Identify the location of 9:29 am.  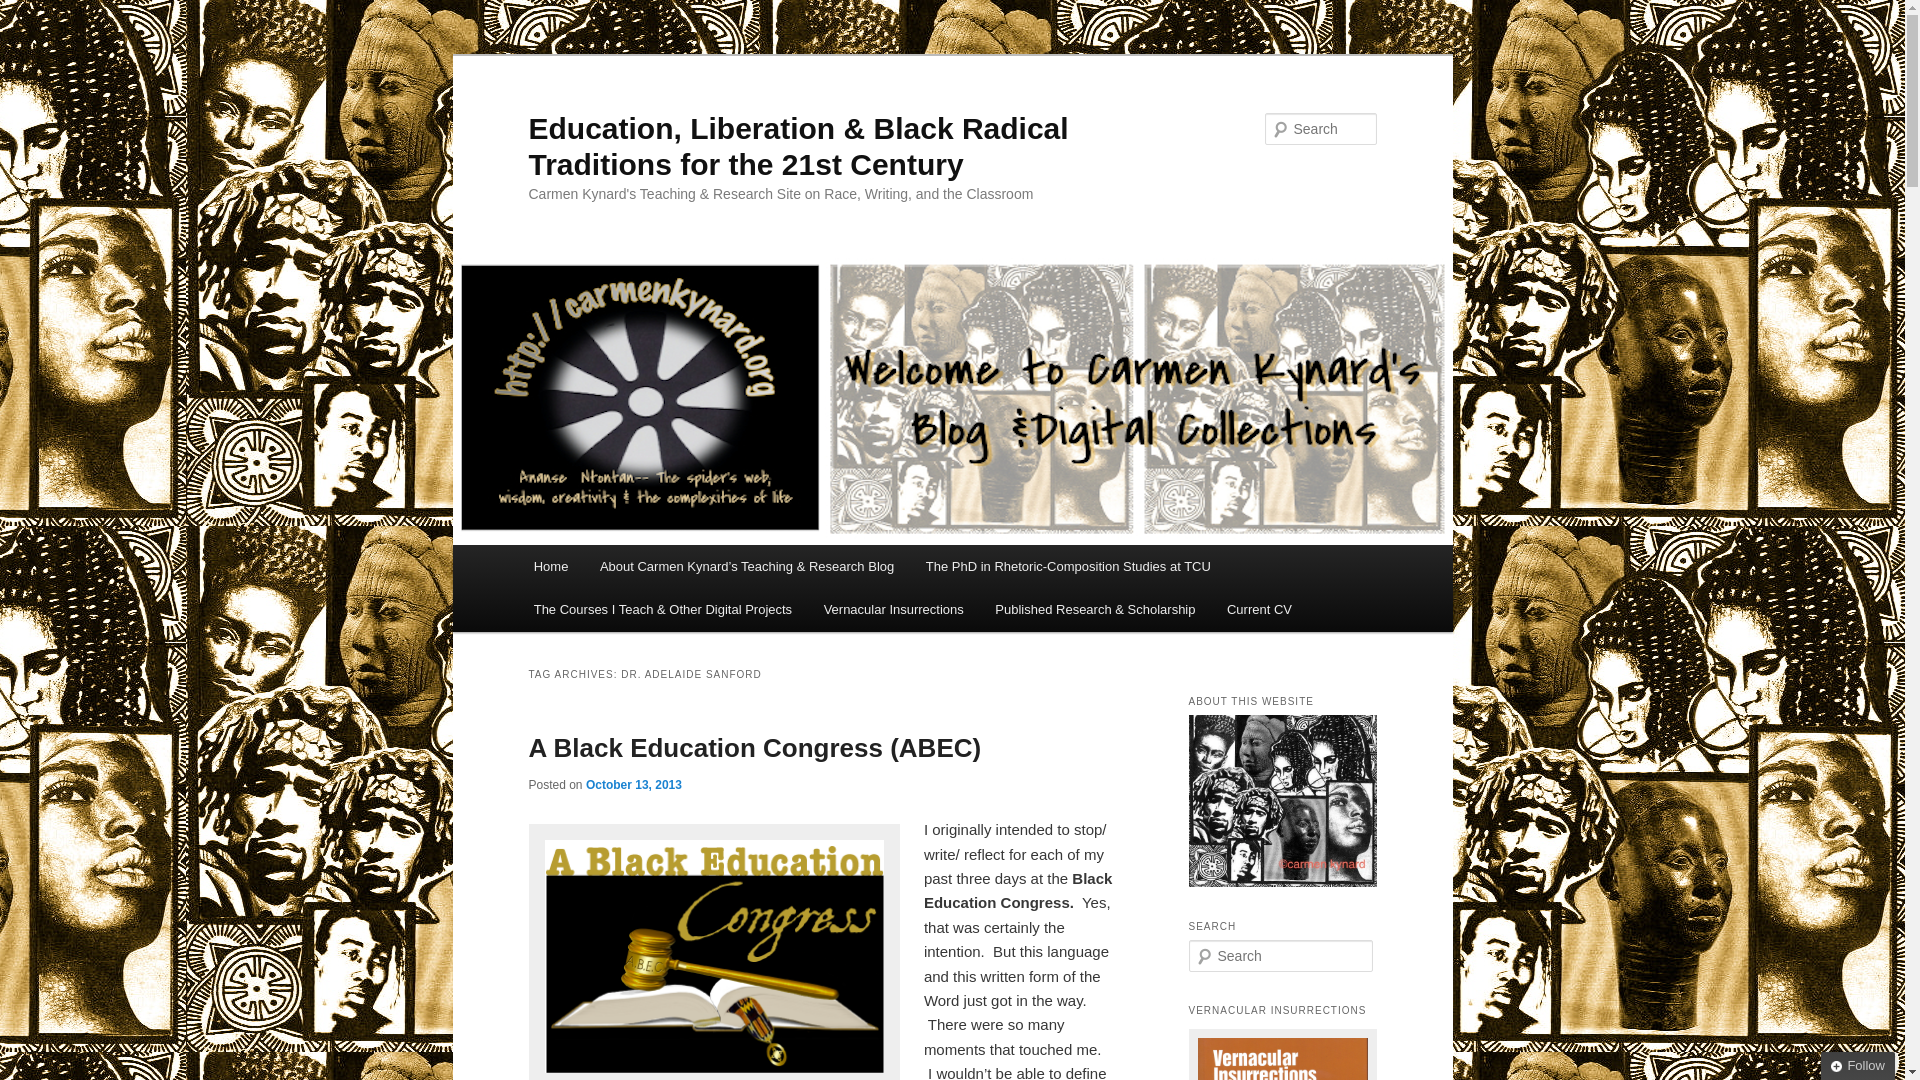
(633, 784).